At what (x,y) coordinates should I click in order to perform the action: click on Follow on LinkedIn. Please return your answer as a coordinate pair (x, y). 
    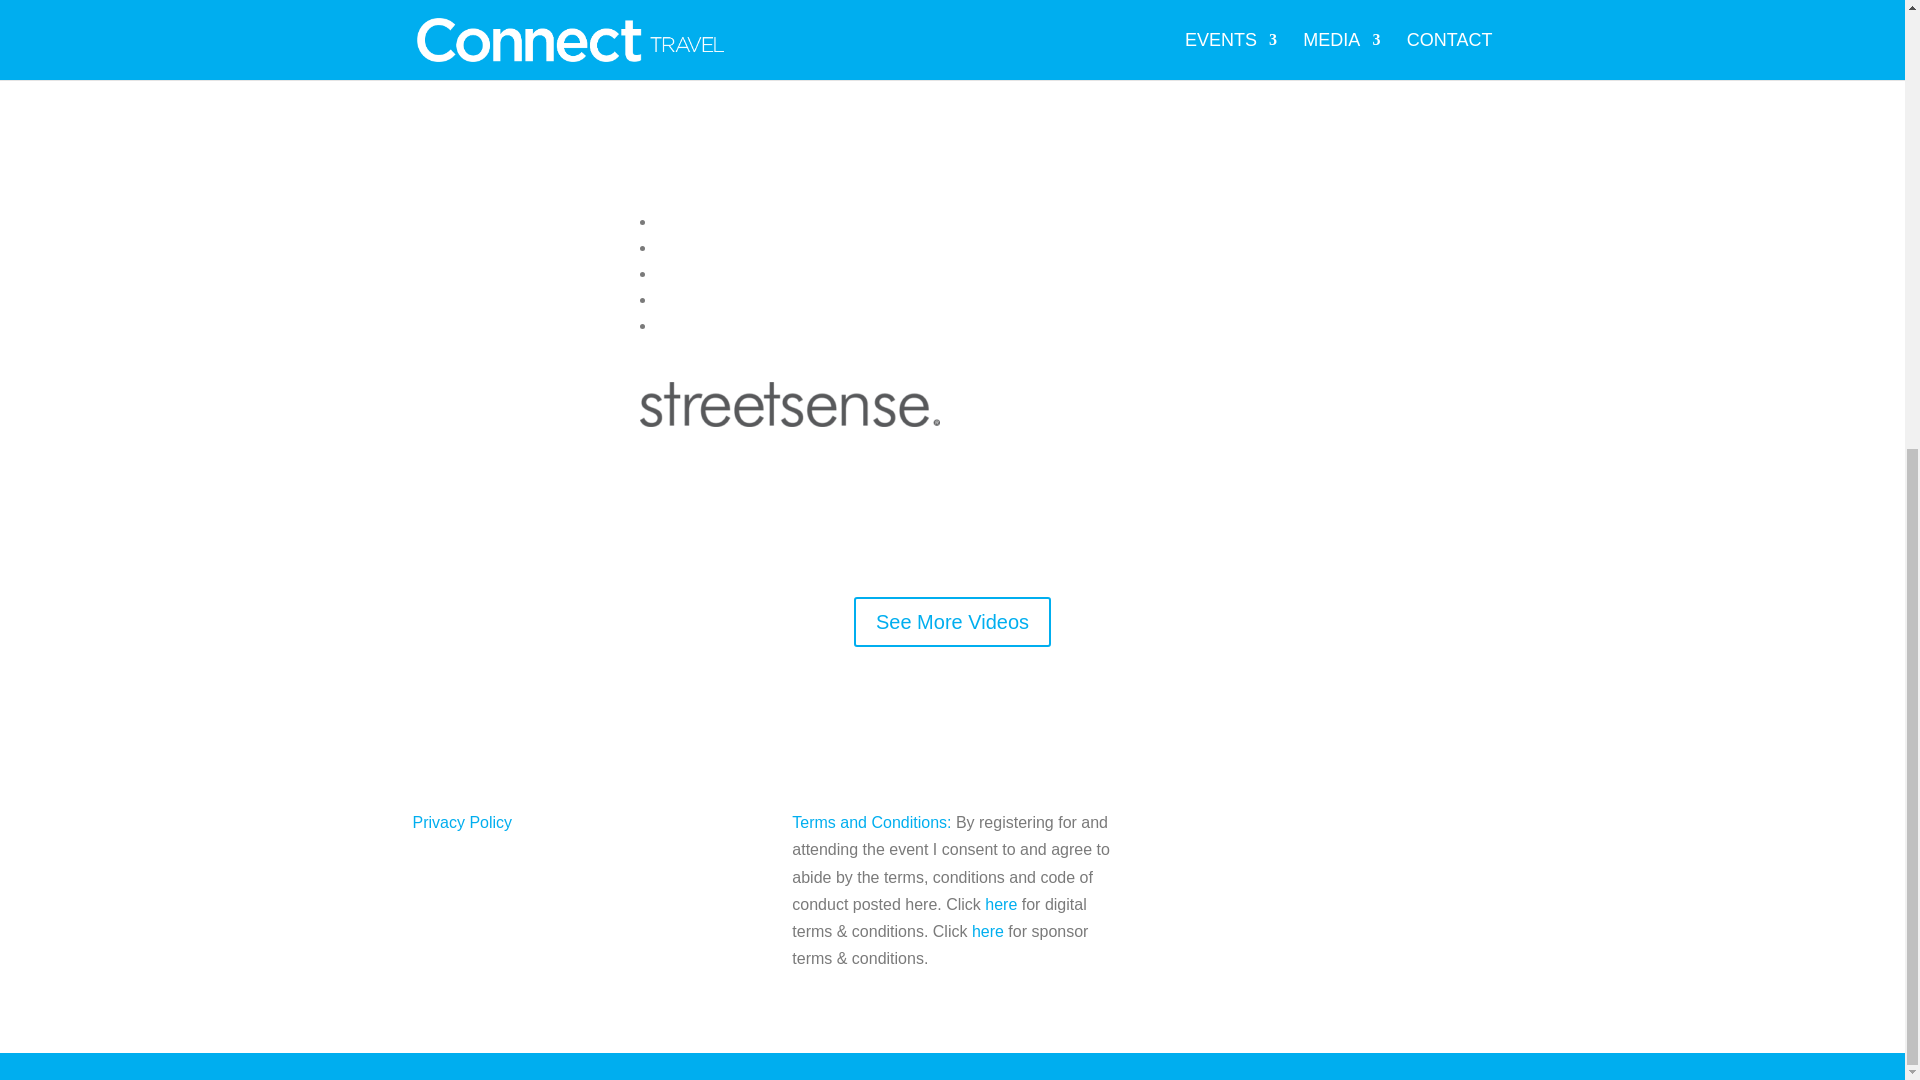
    Looking at the image, I should click on (1475, 824).